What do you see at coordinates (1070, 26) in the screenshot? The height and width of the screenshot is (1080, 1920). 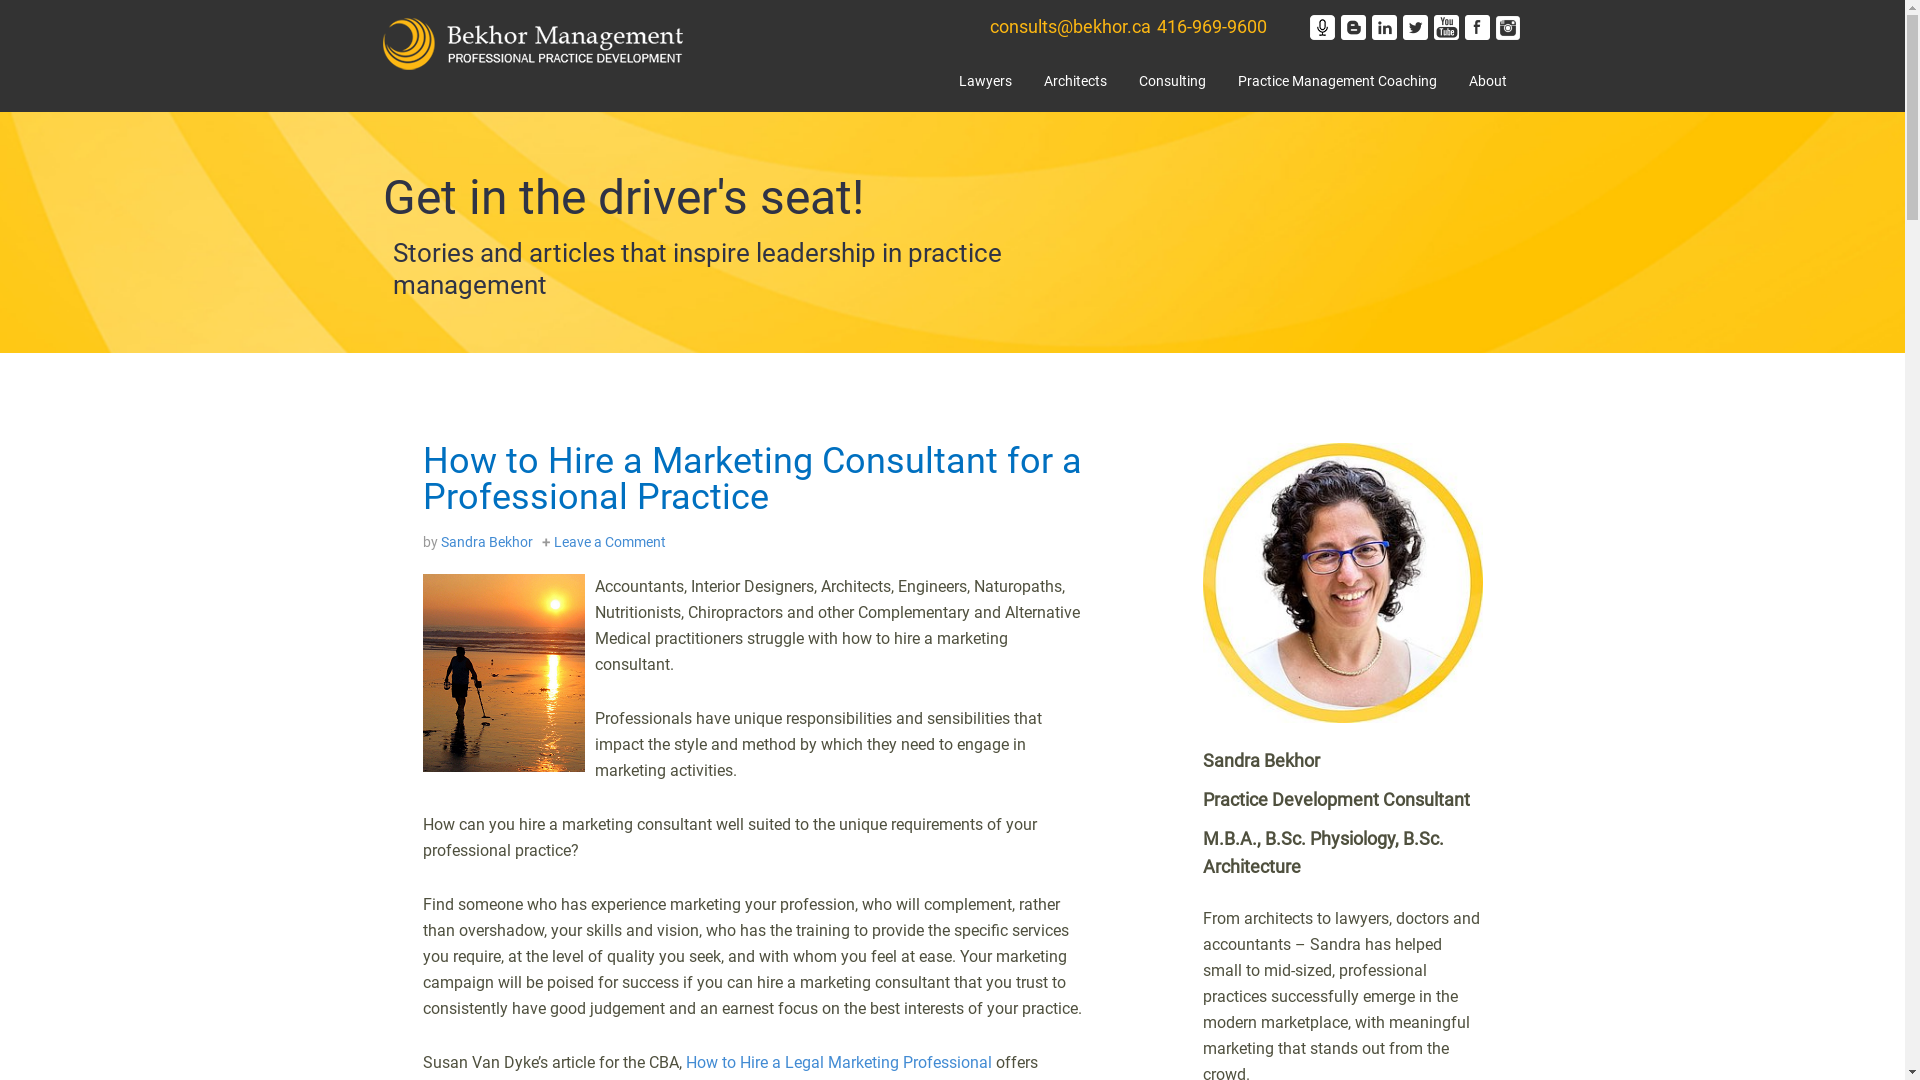 I see `consults@bekhor.ca` at bounding box center [1070, 26].